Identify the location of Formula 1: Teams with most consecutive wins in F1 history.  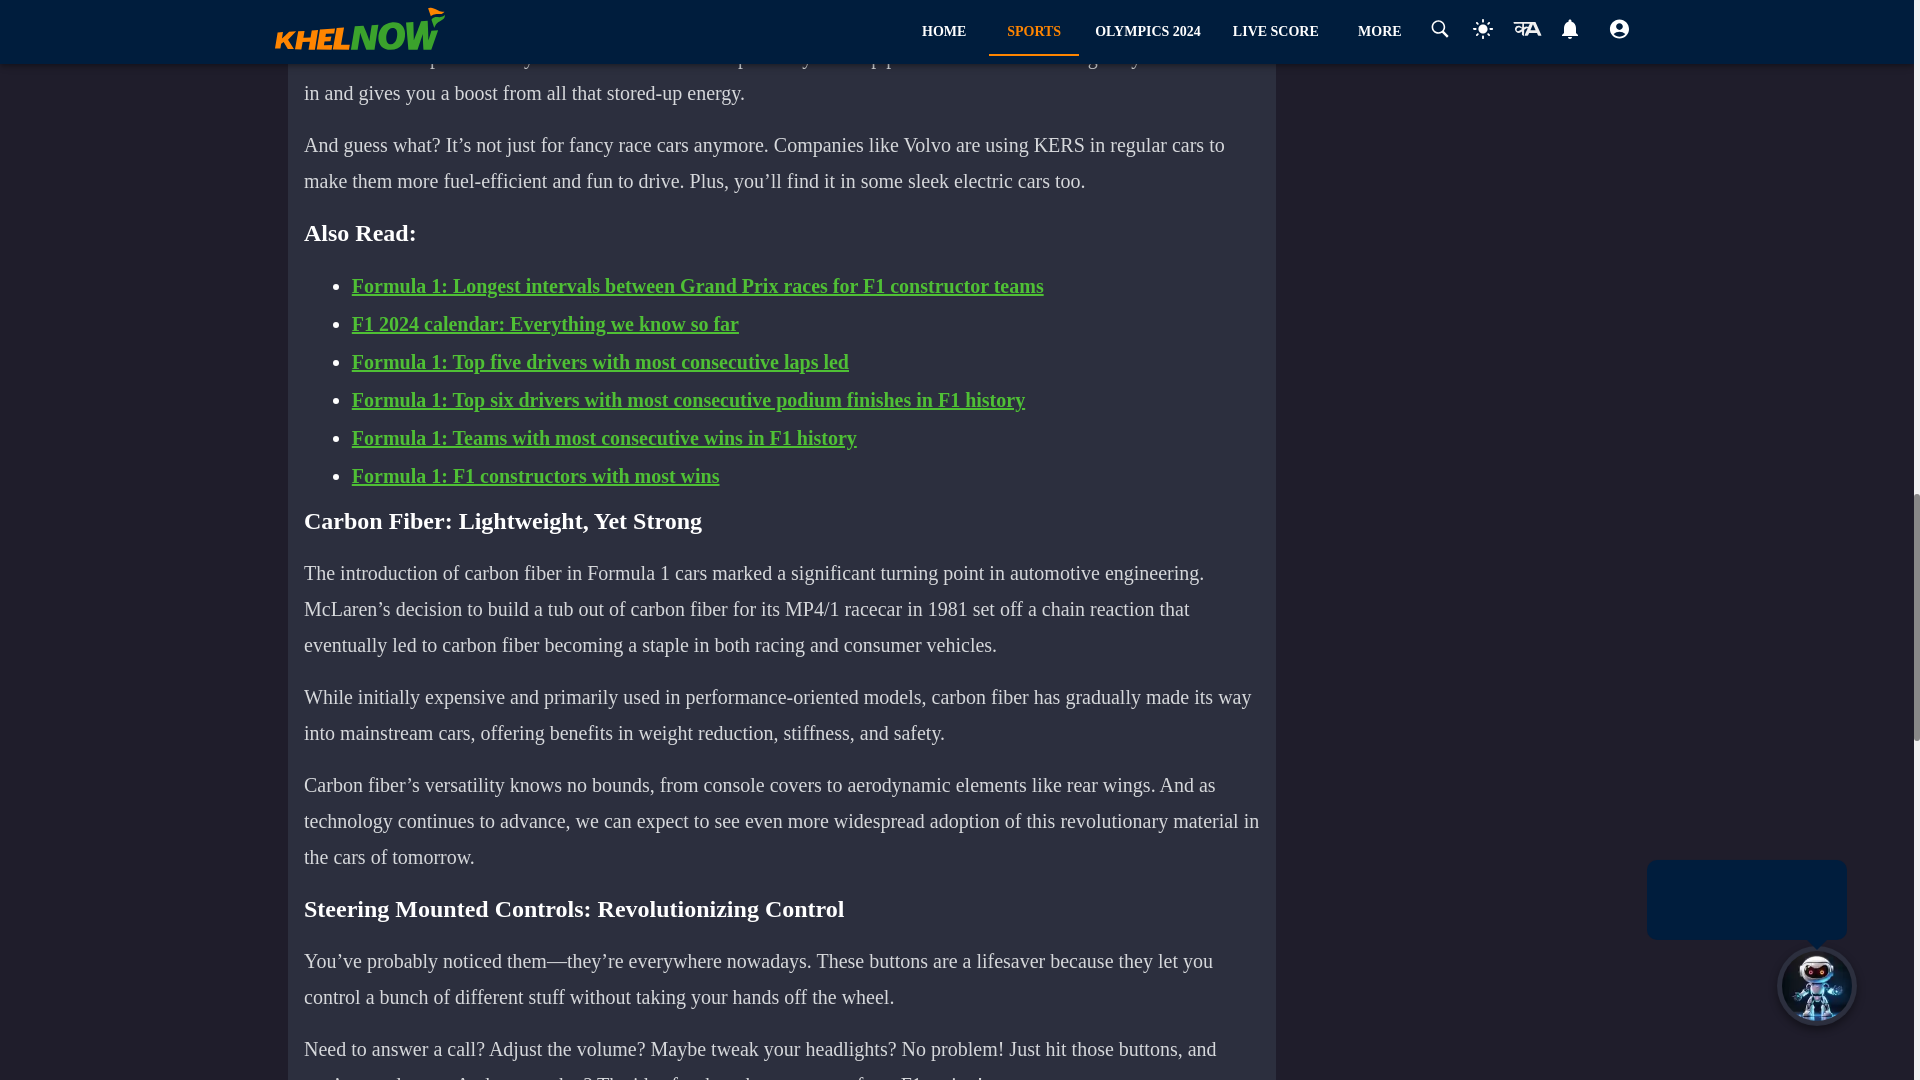
(604, 438).